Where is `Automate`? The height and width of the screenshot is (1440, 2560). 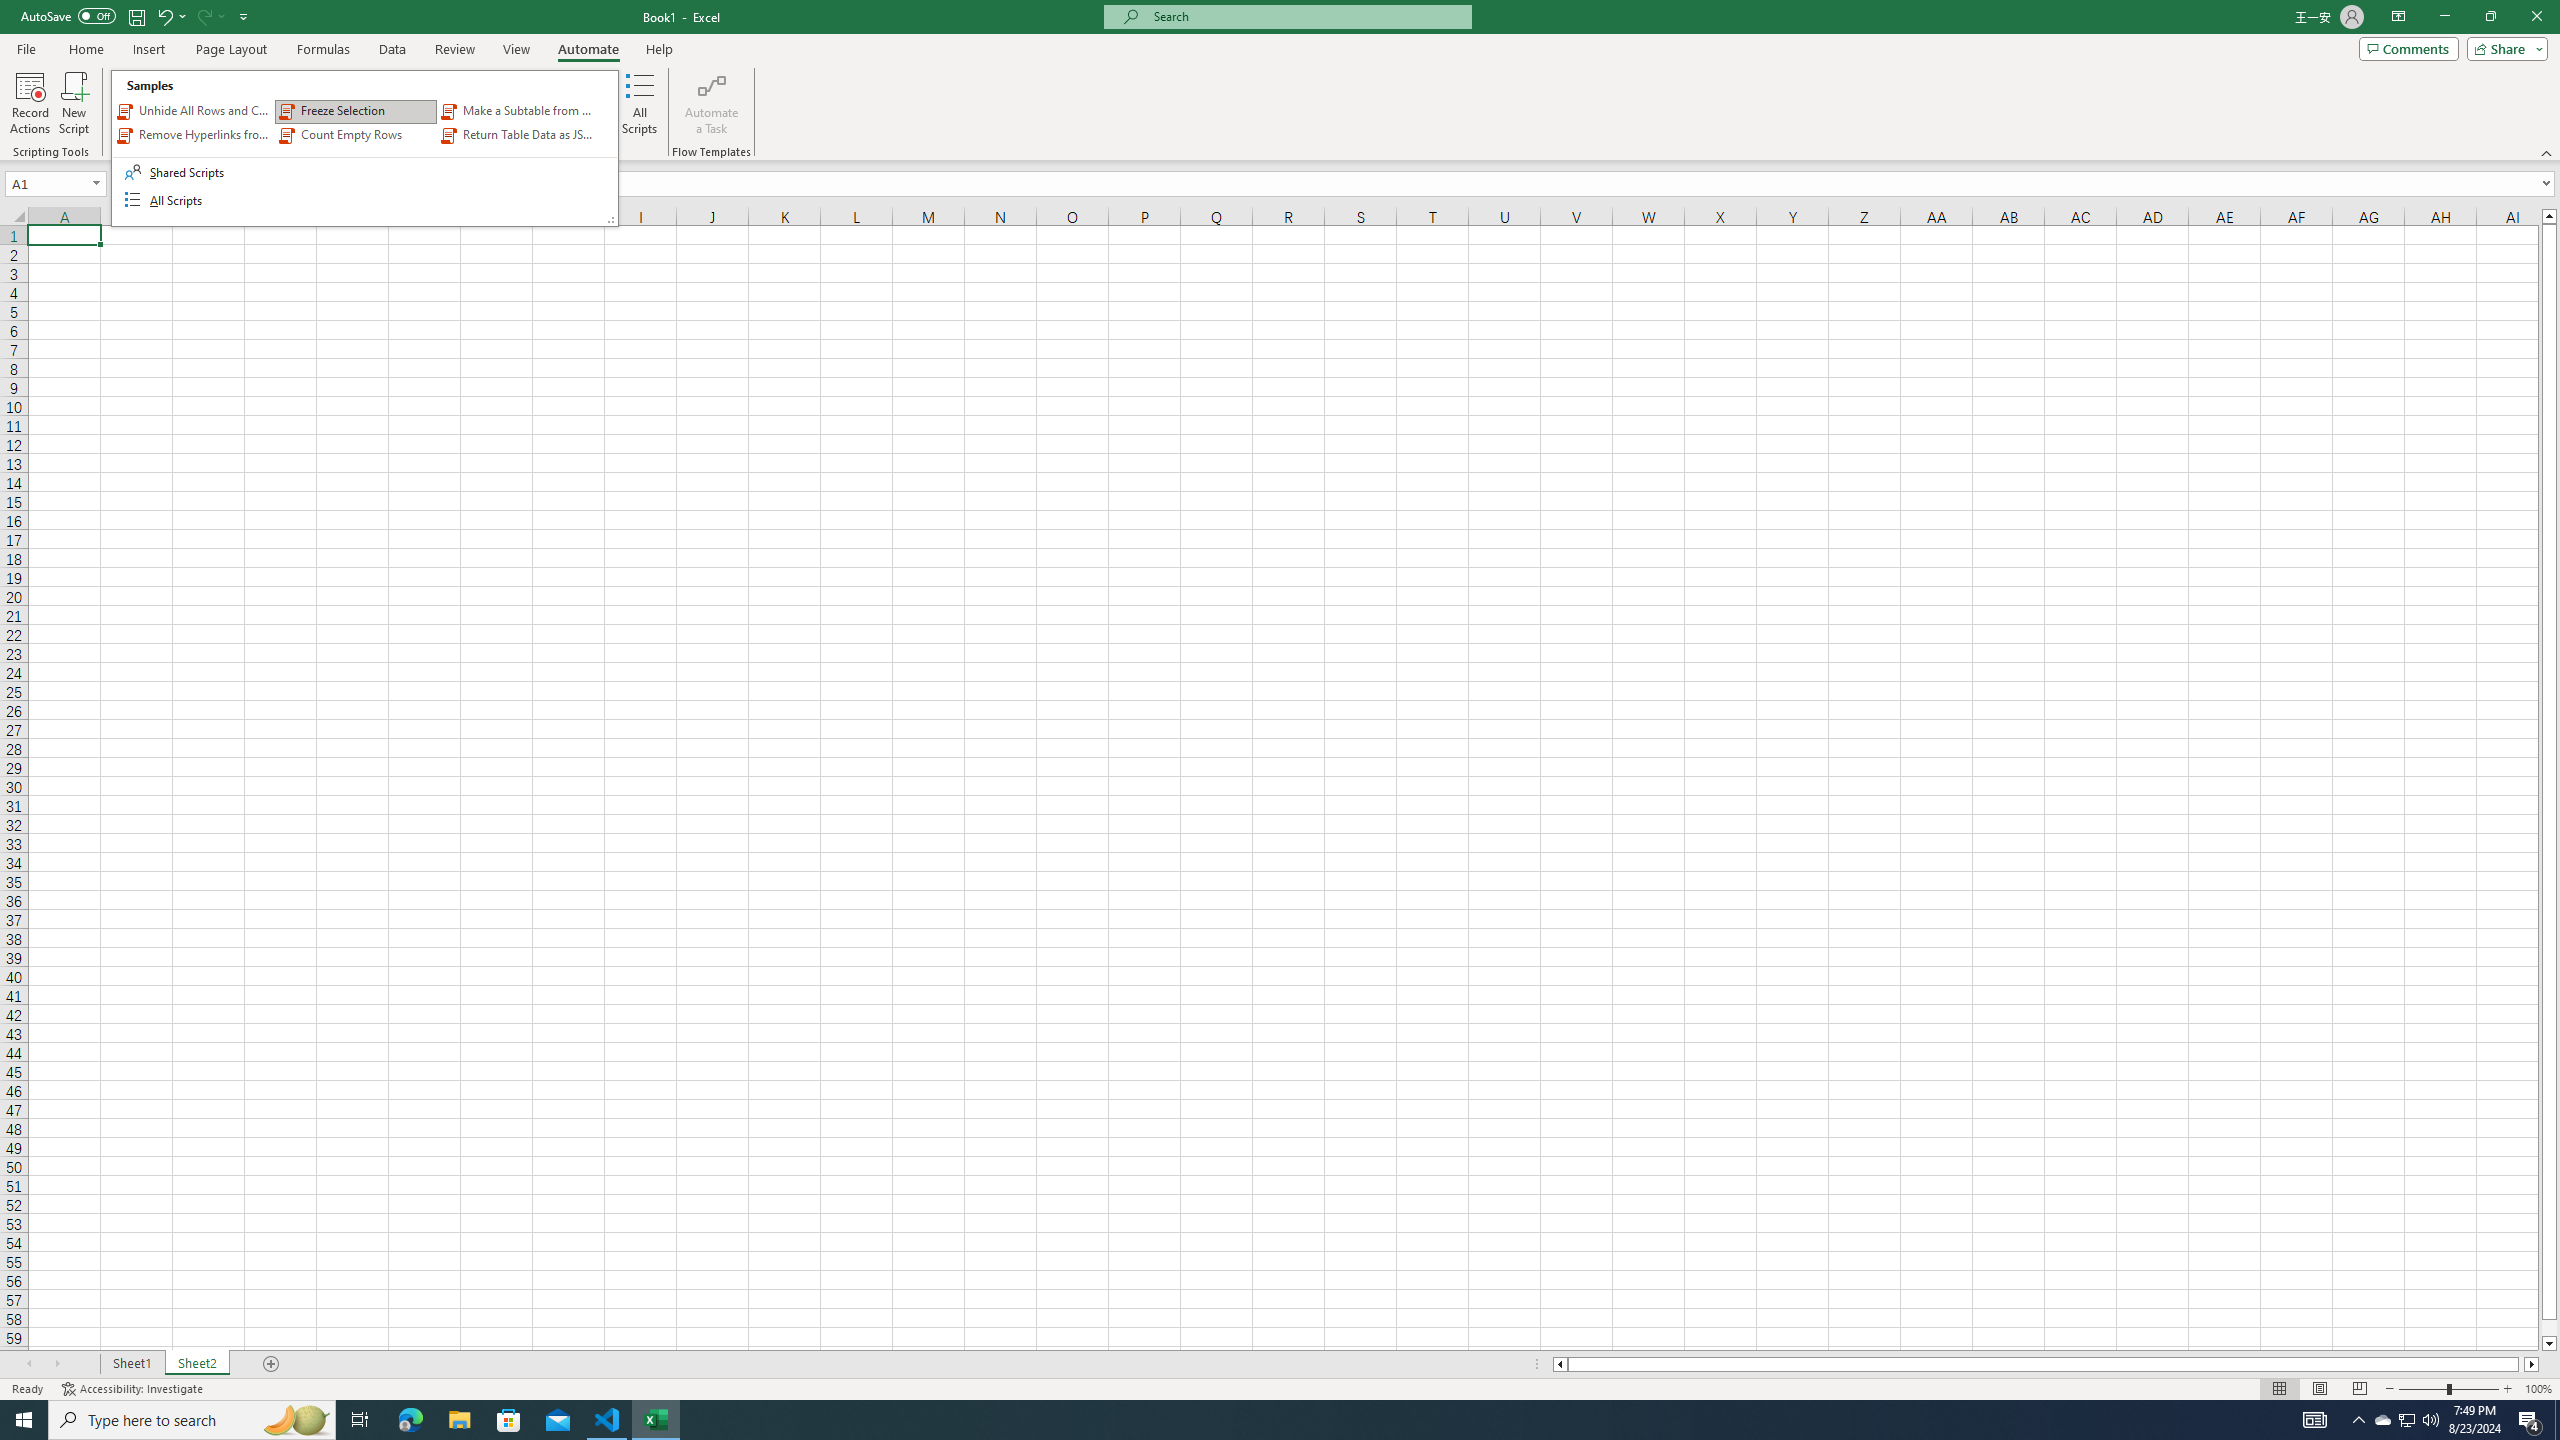
Automate is located at coordinates (588, 49).